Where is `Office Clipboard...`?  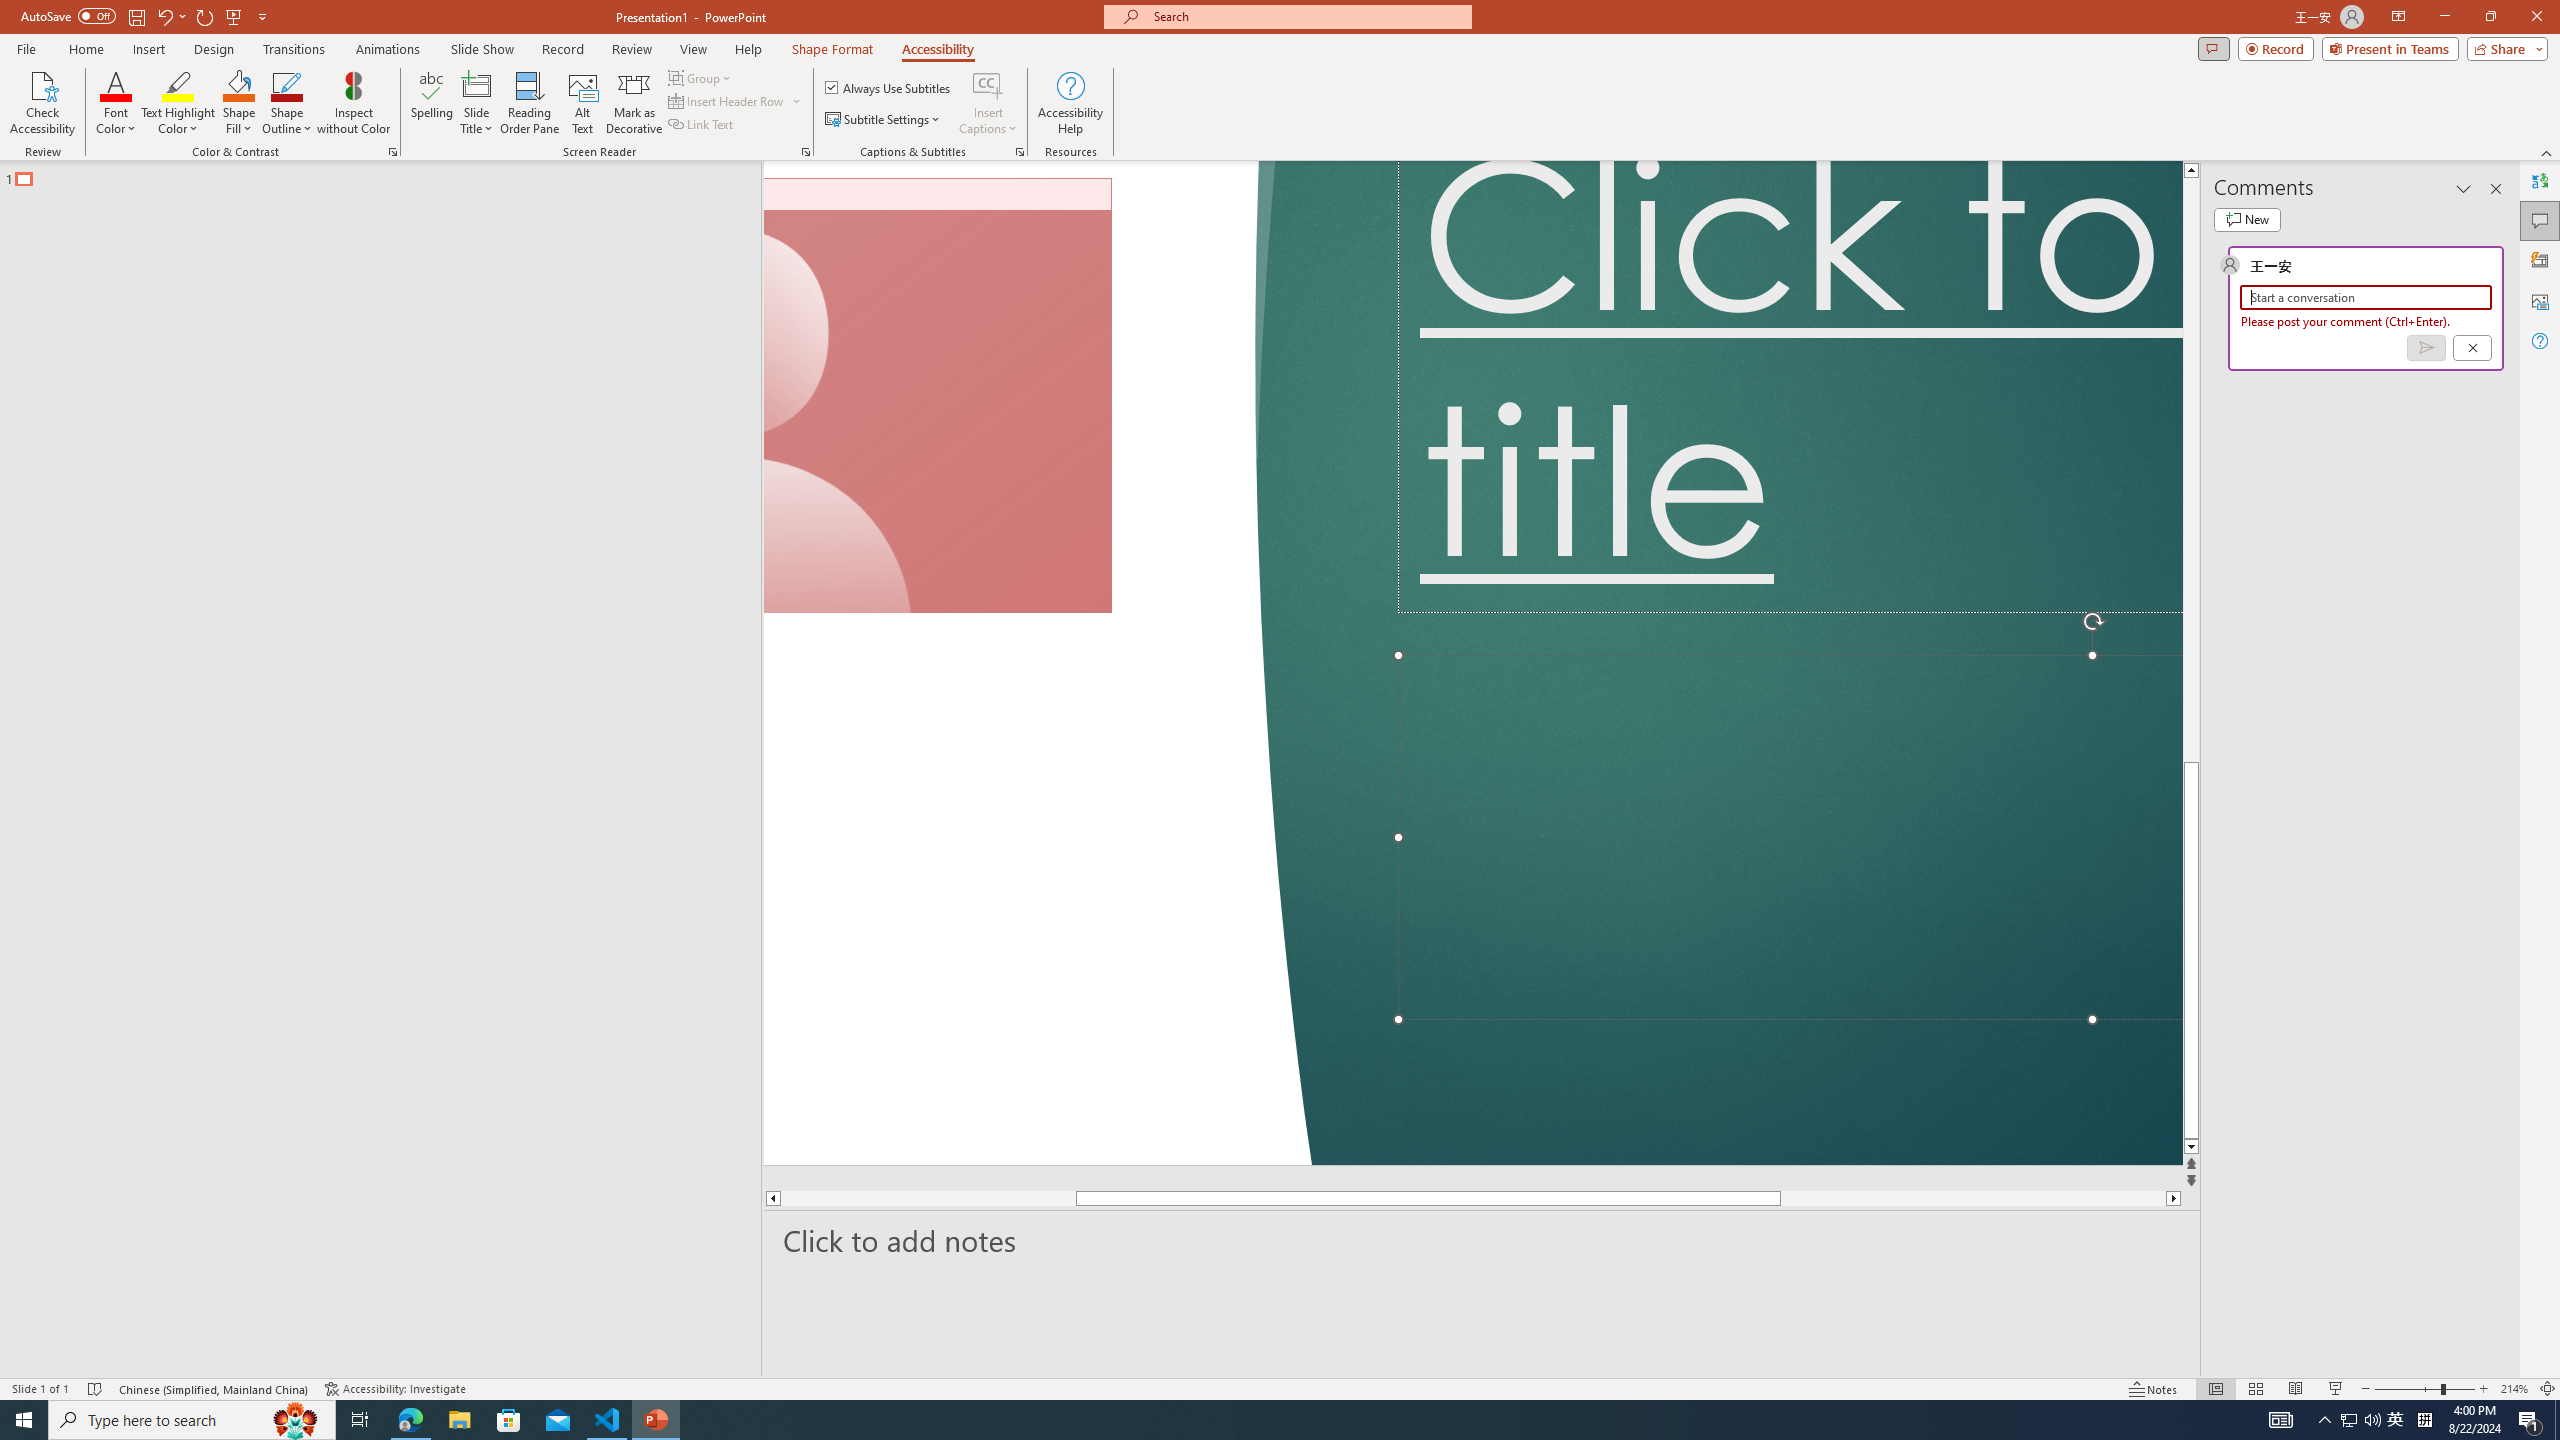 Office Clipboard... is located at coordinates (130, 226).